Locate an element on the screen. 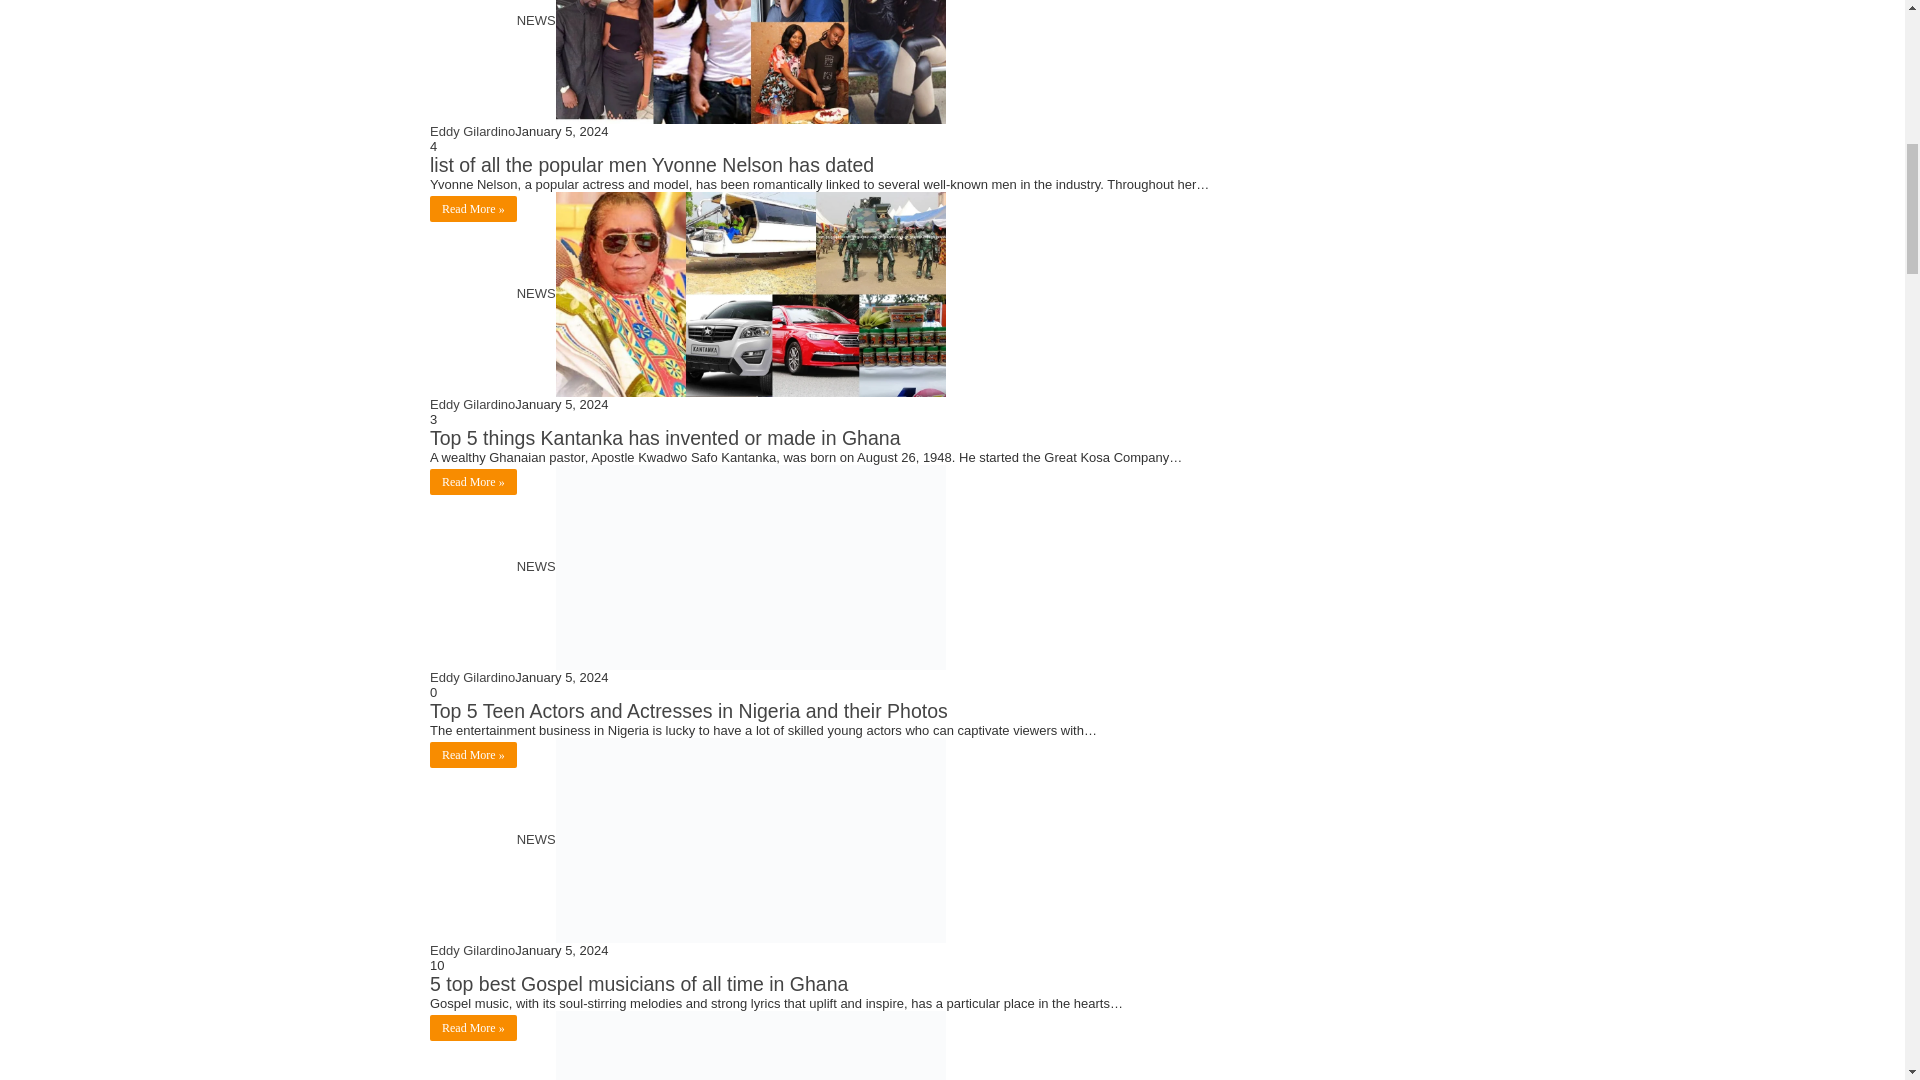 The width and height of the screenshot is (1920, 1080). Eddy Gilardino is located at coordinates (472, 132).